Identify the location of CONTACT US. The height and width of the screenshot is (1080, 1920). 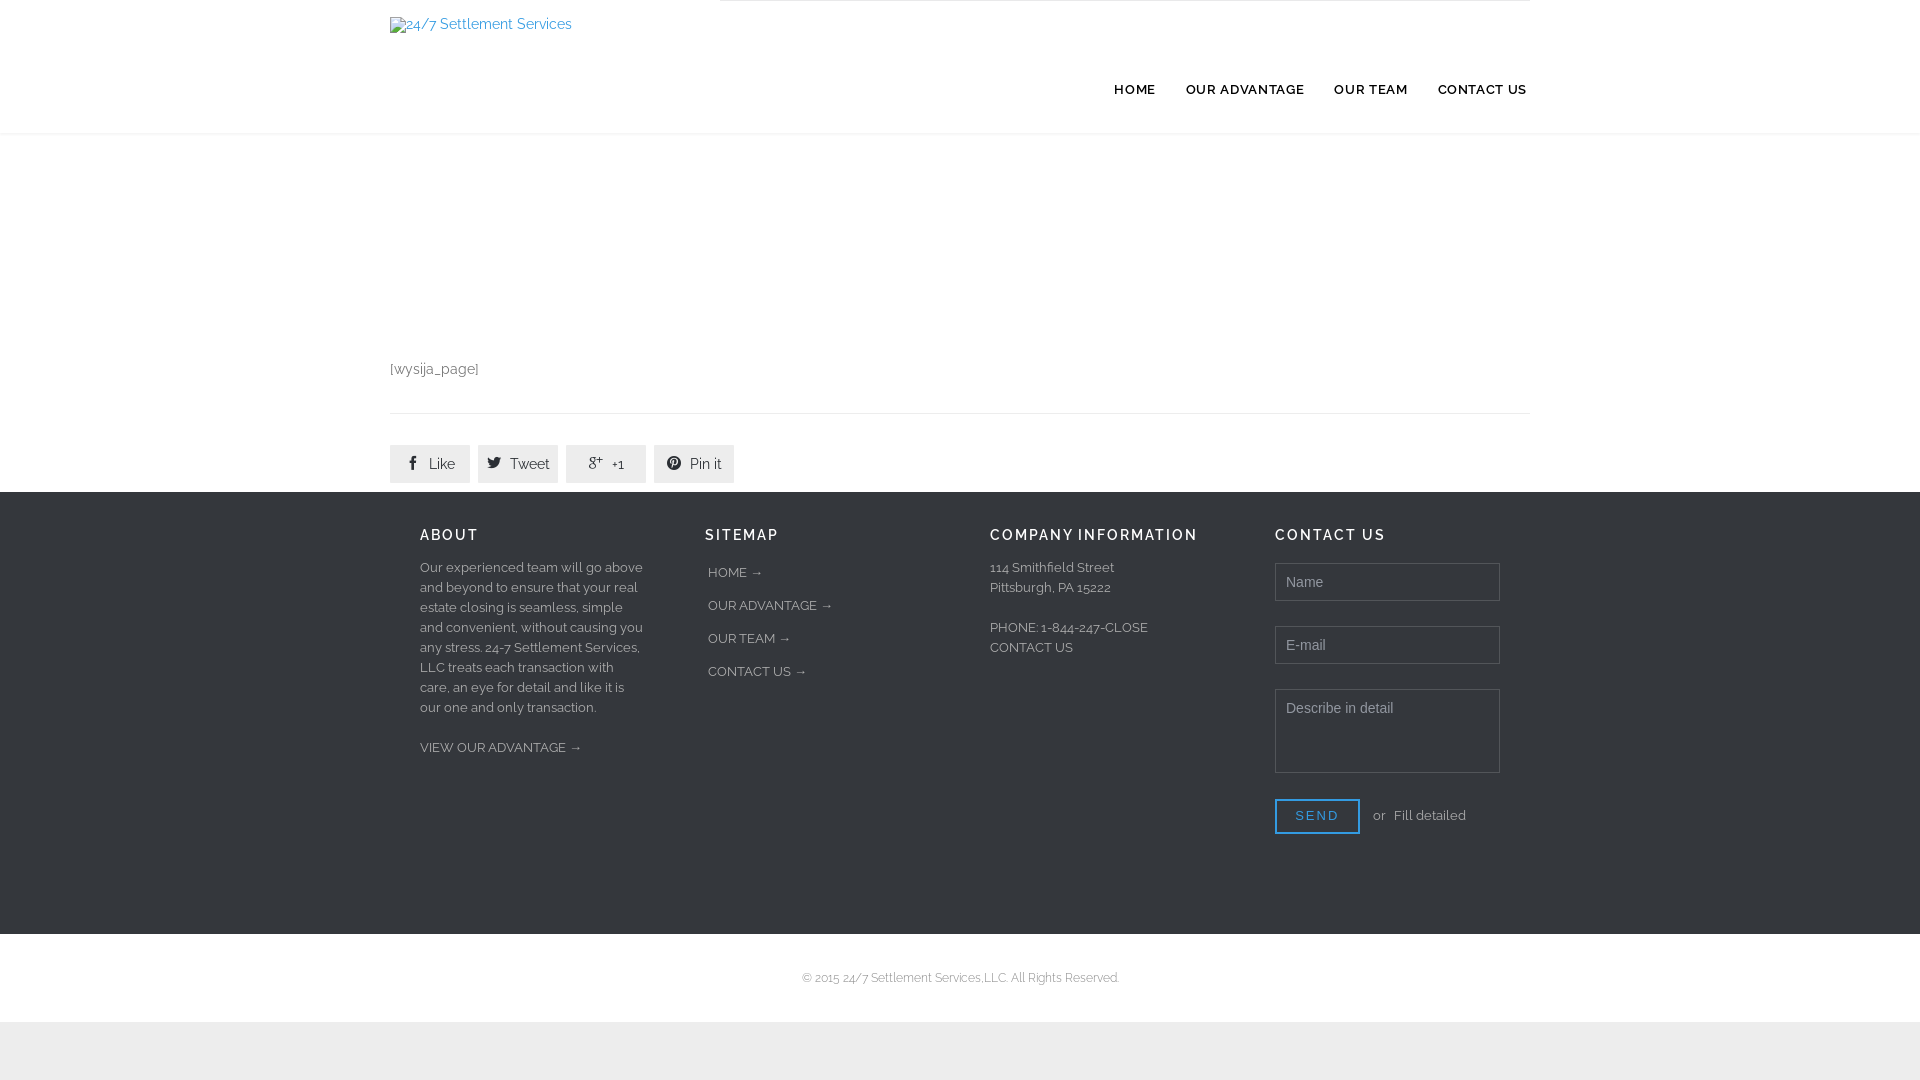
(1483, 90).